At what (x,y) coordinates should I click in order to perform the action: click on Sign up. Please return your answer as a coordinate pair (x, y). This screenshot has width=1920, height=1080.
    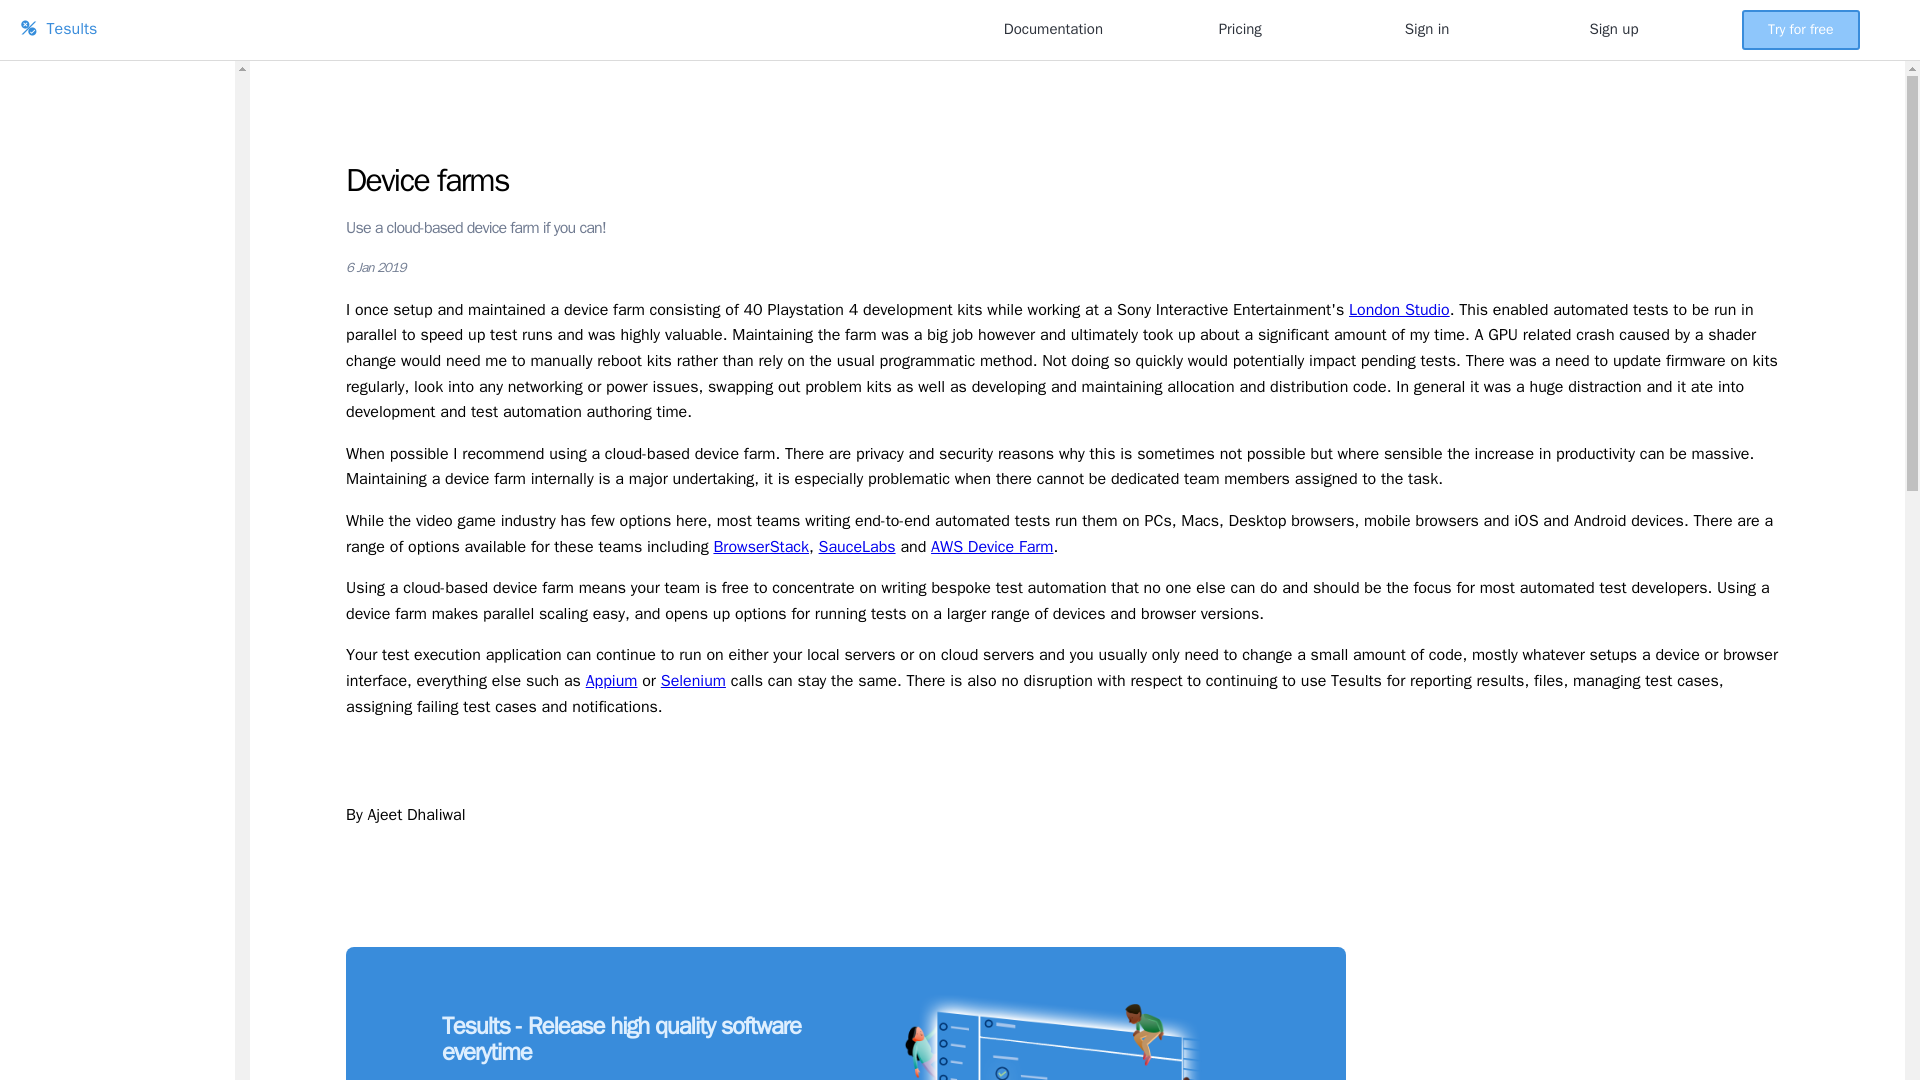
    Looking at the image, I should click on (1613, 28).